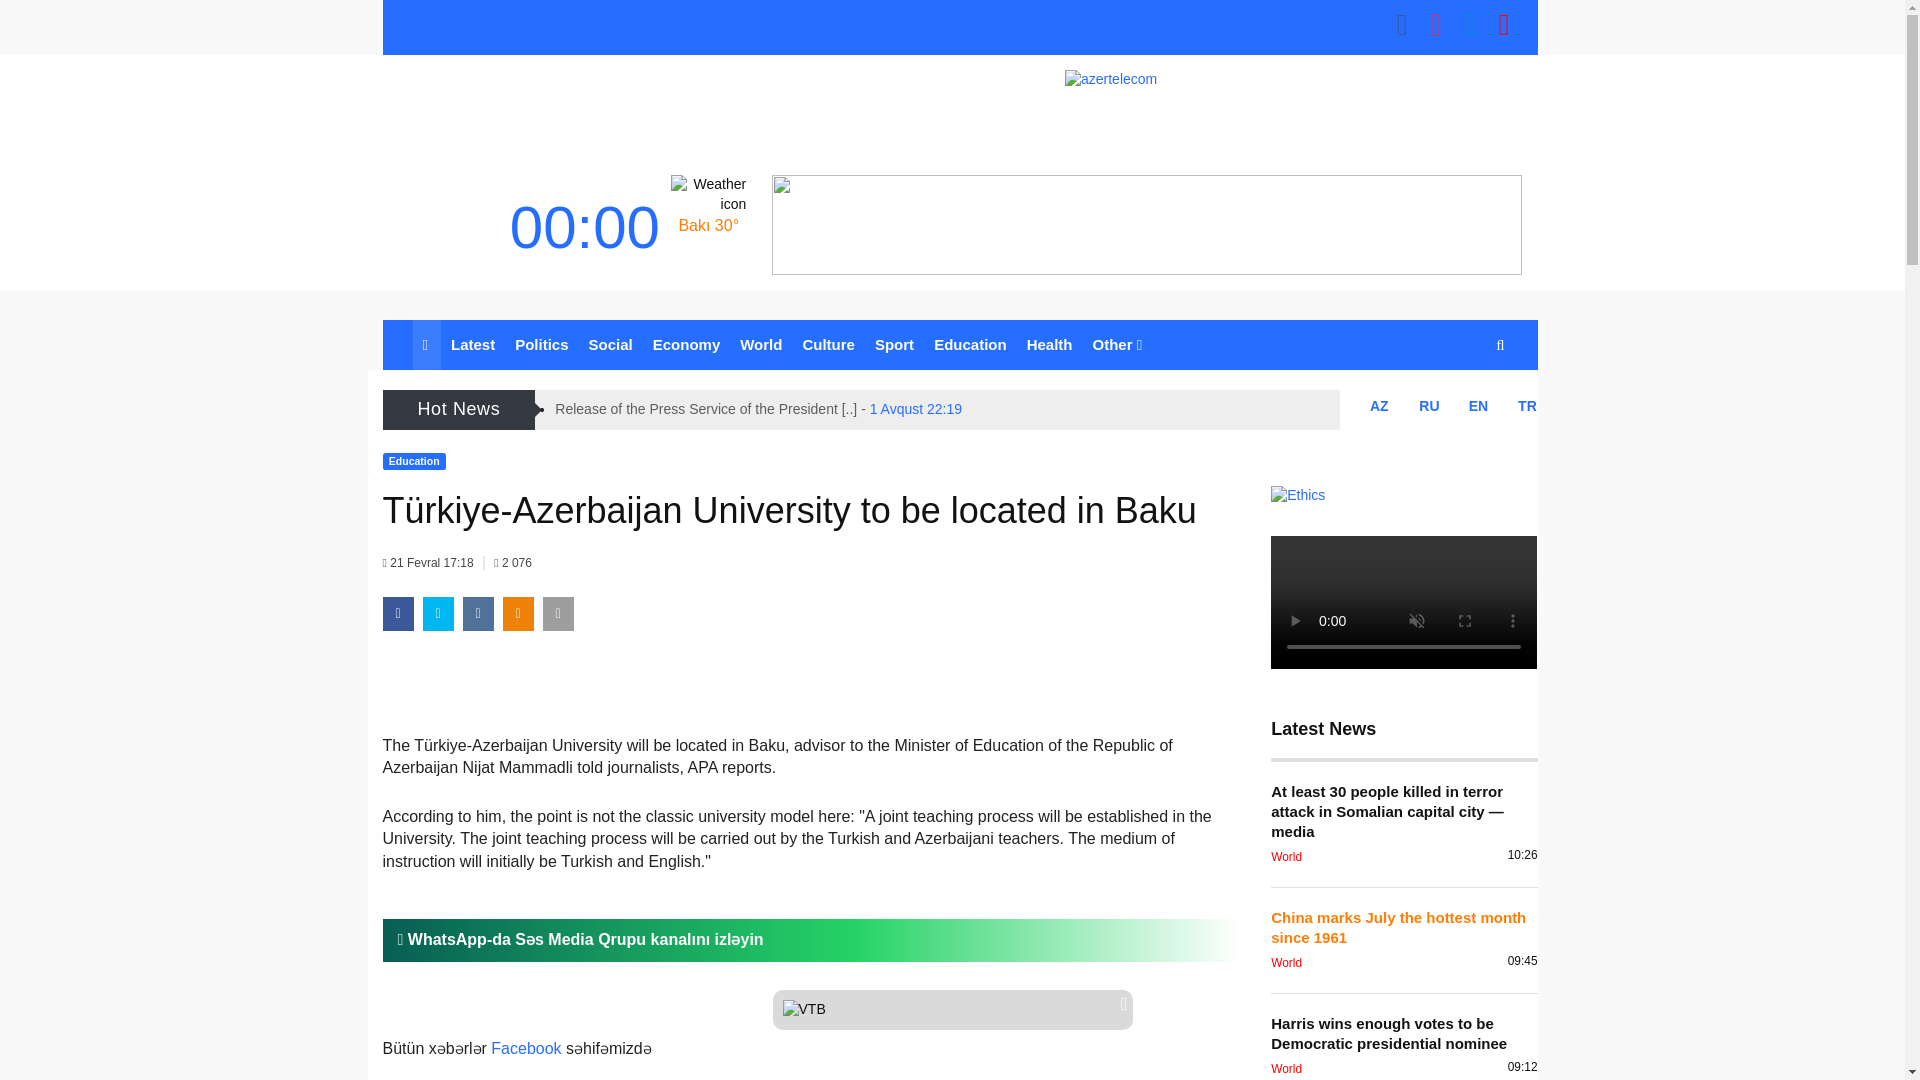 The height and width of the screenshot is (1080, 1920). What do you see at coordinates (760, 344) in the screenshot?
I see `World` at bounding box center [760, 344].